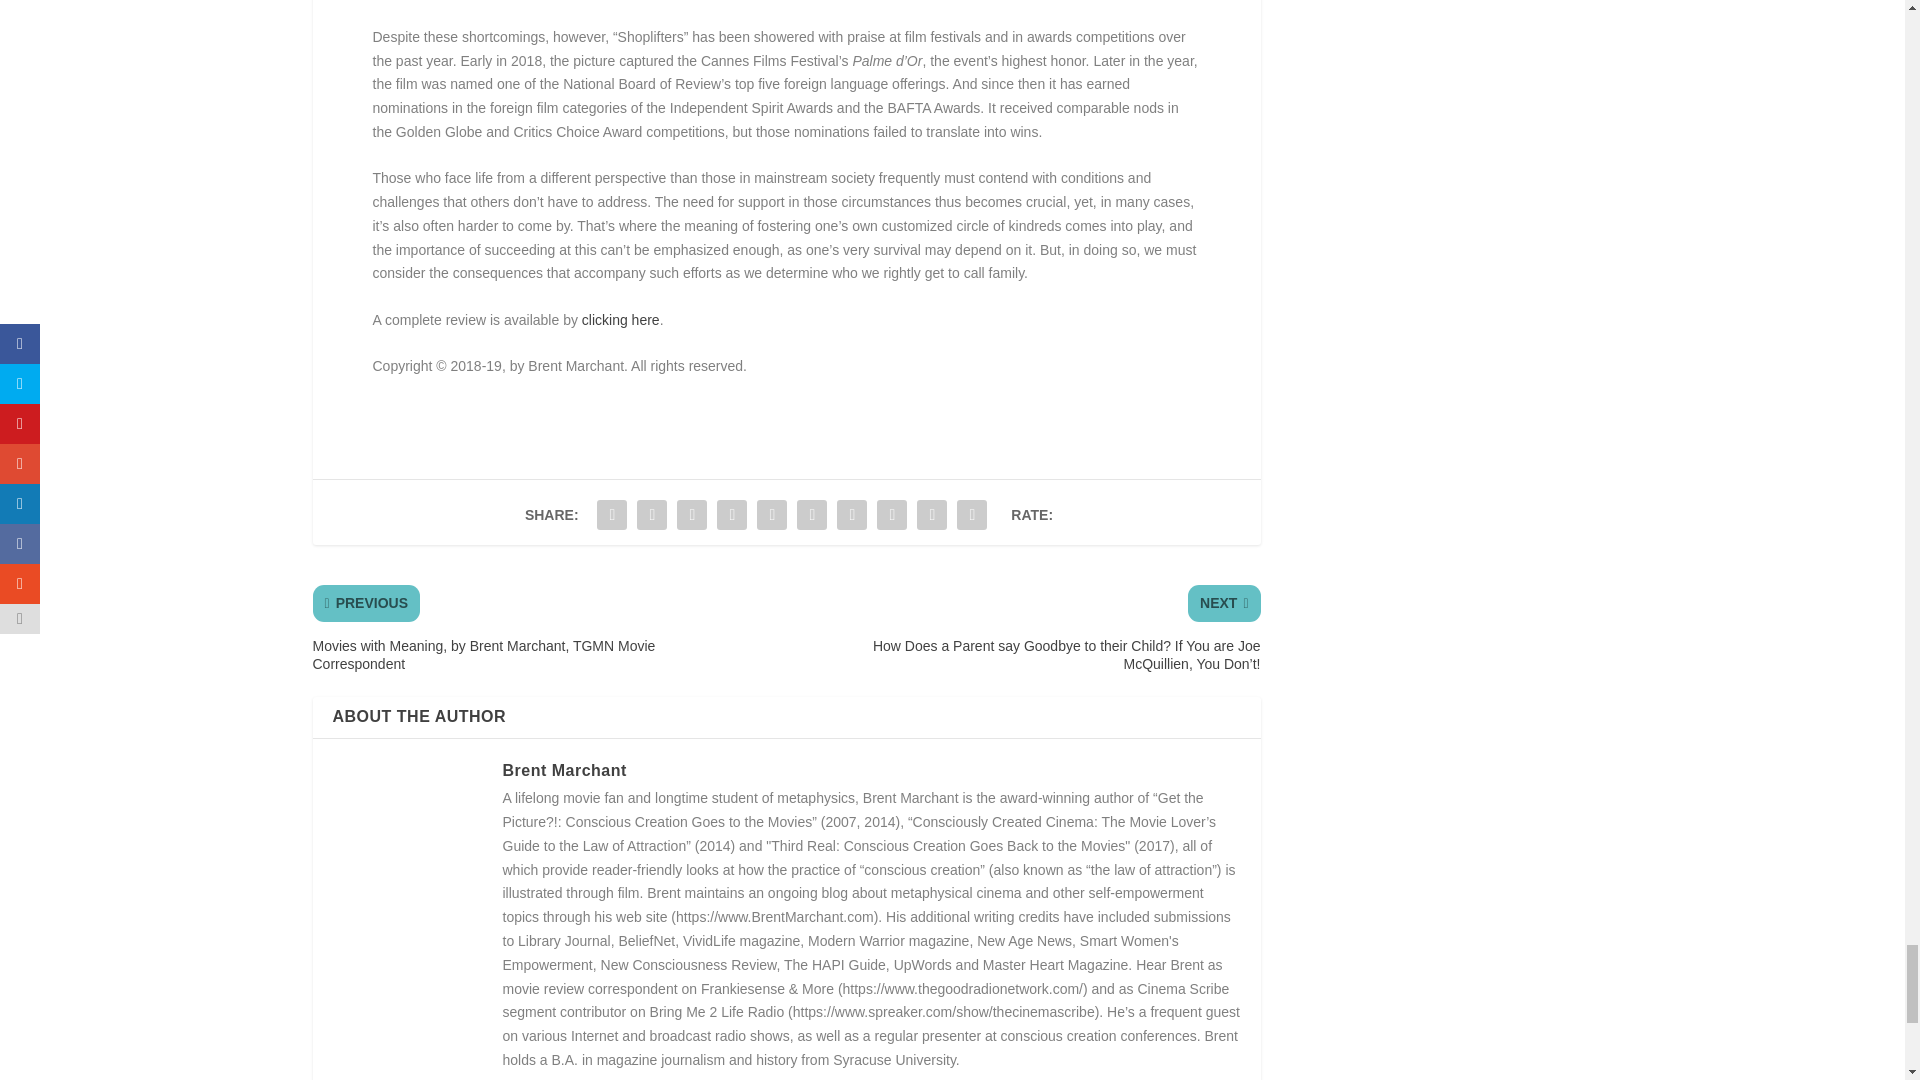 The height and width of the screenshot is (1080, 1920). Describe the element at coordinates (563, 770) in the screenshot. I see `View all posts by Brent Marchant` at that location.